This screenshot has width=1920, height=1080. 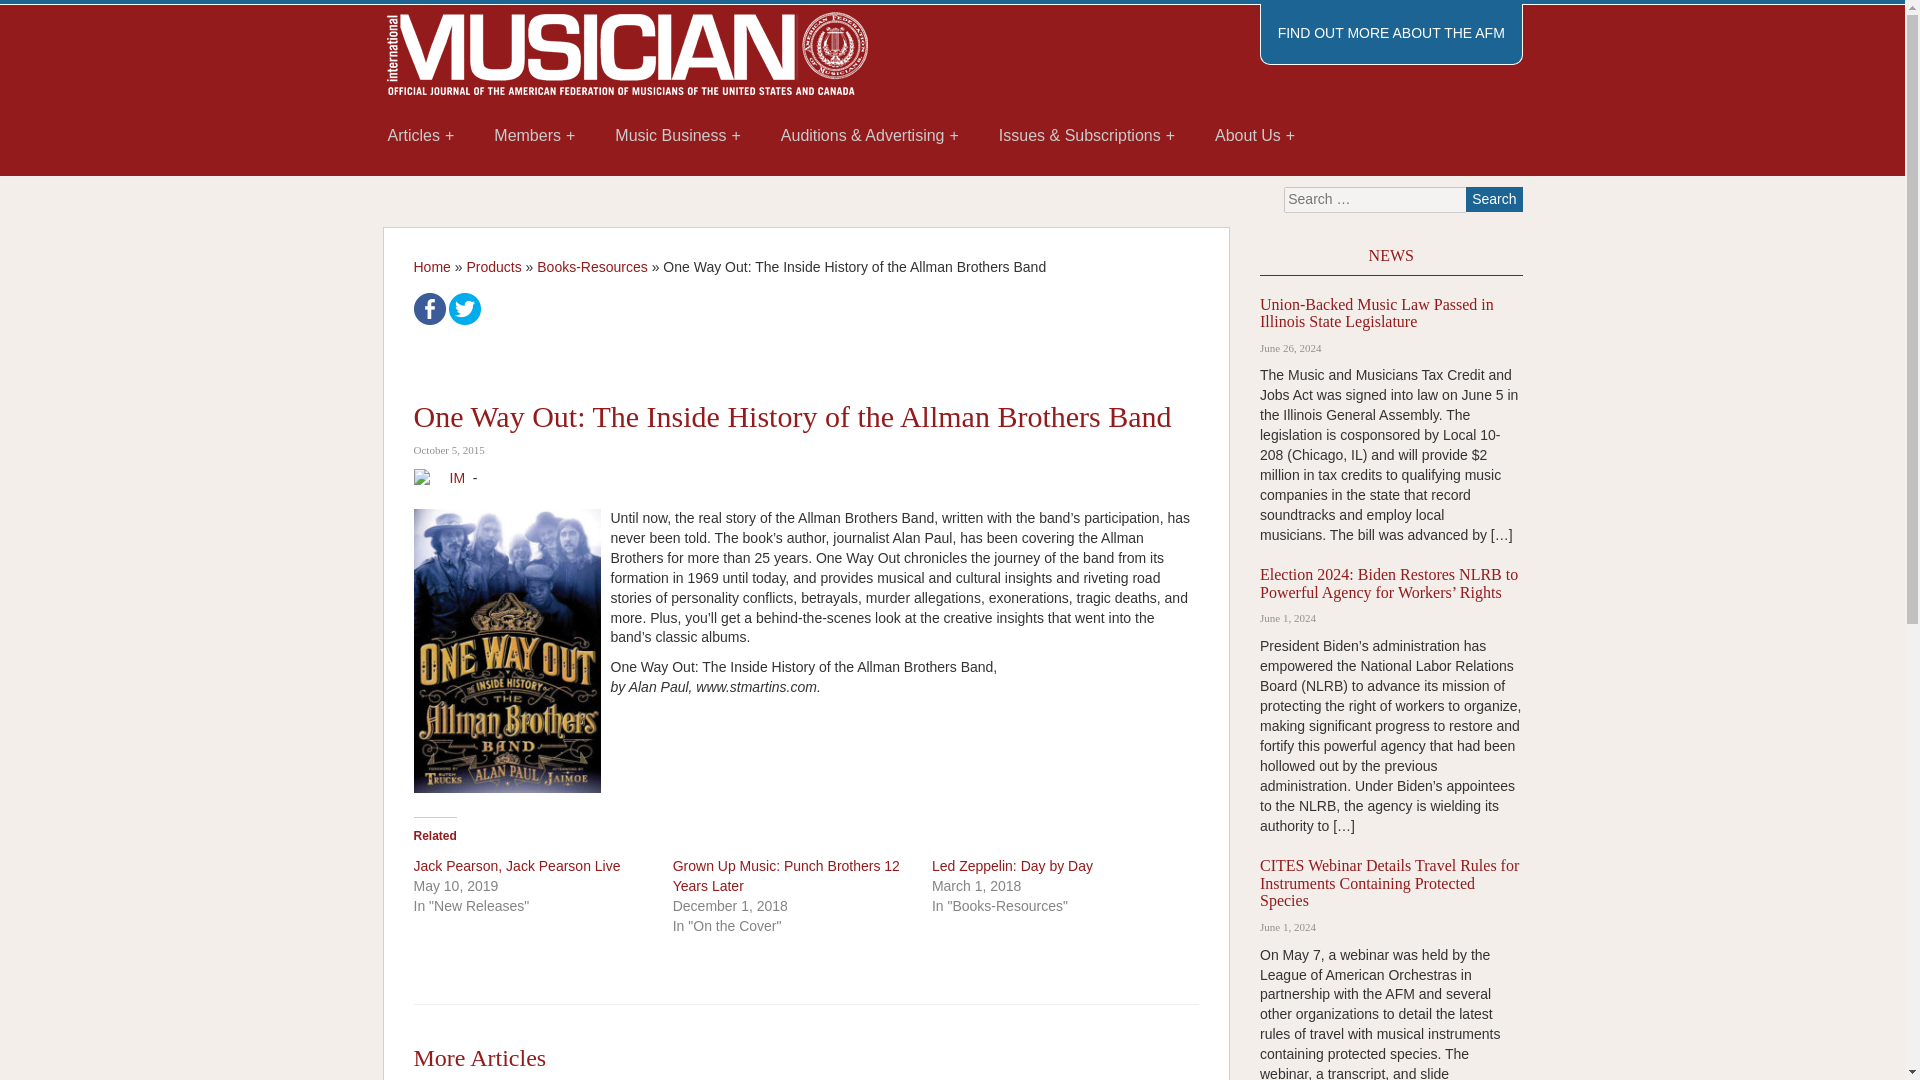 What do you see at coordinates (421, 136) in the screenshot?
I see `Articles` at bounding box center [421, 136].